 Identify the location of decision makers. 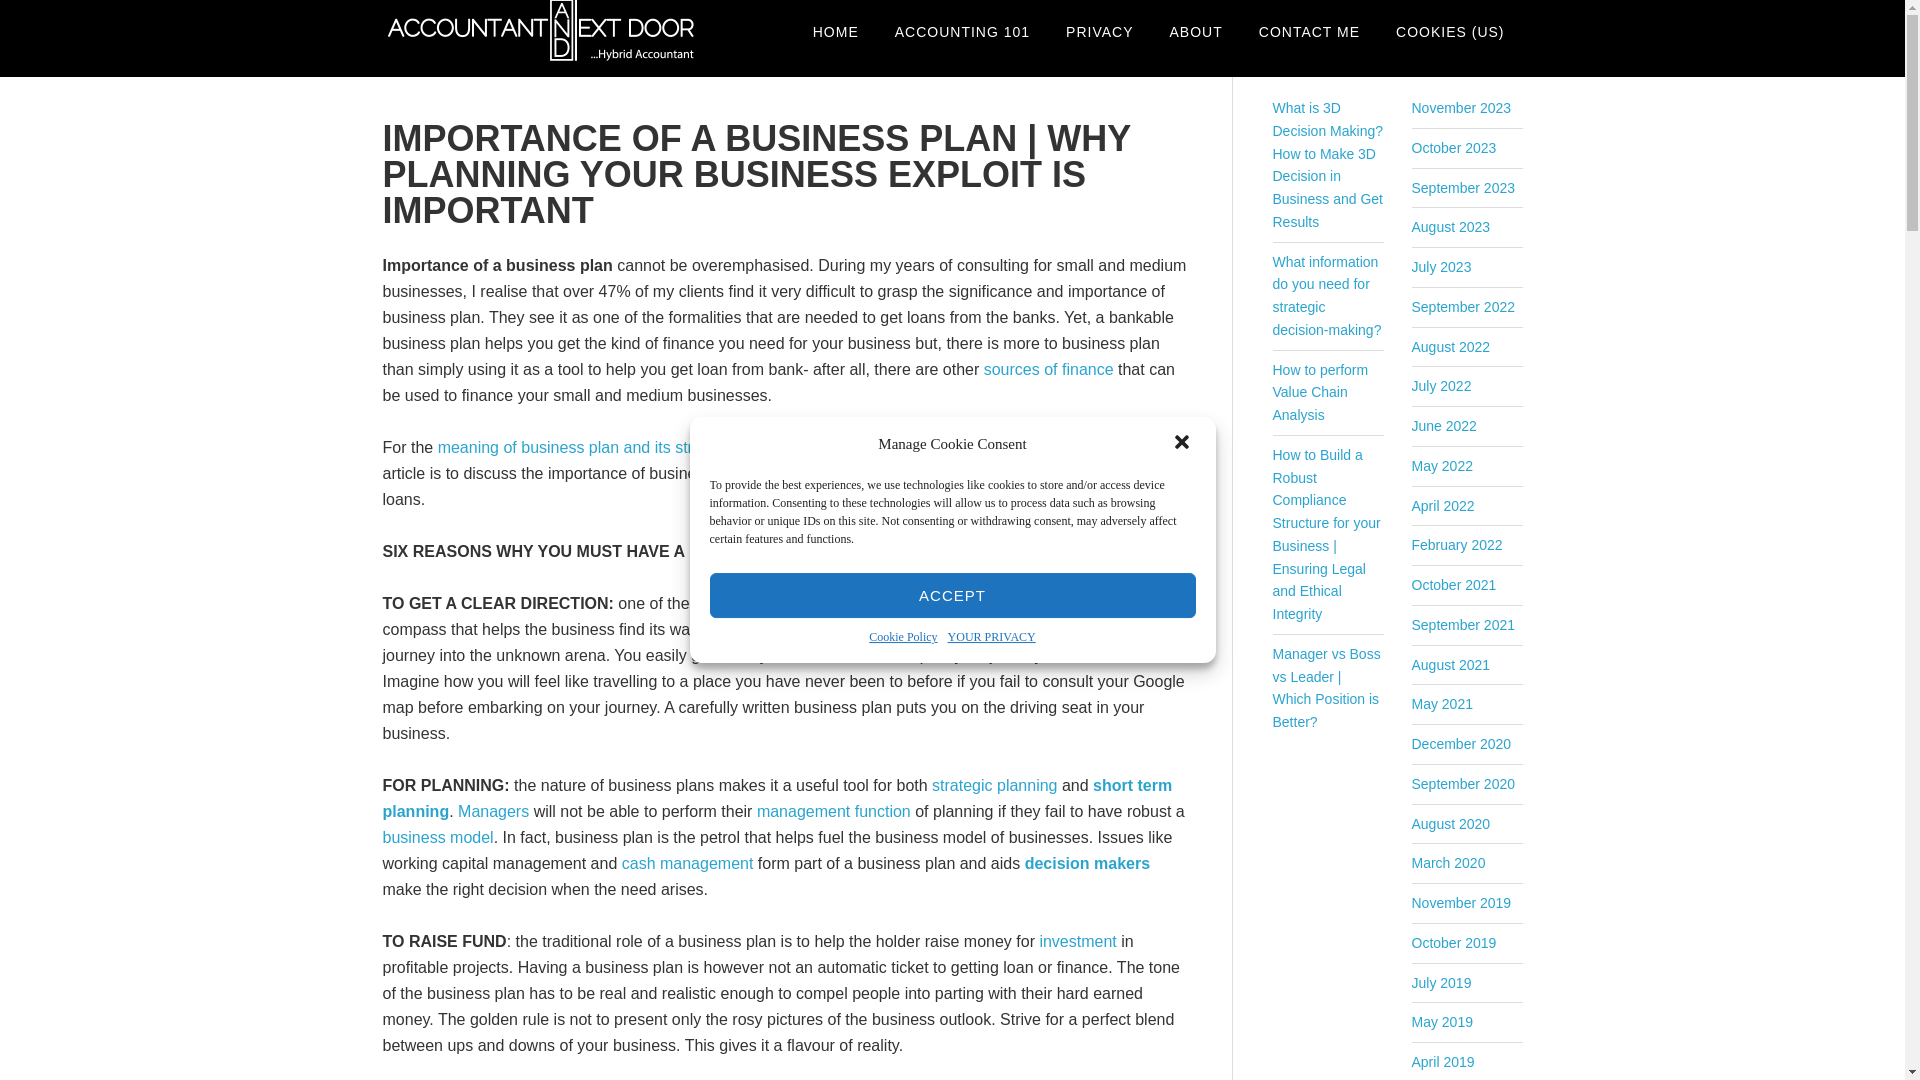
(1088, 863).